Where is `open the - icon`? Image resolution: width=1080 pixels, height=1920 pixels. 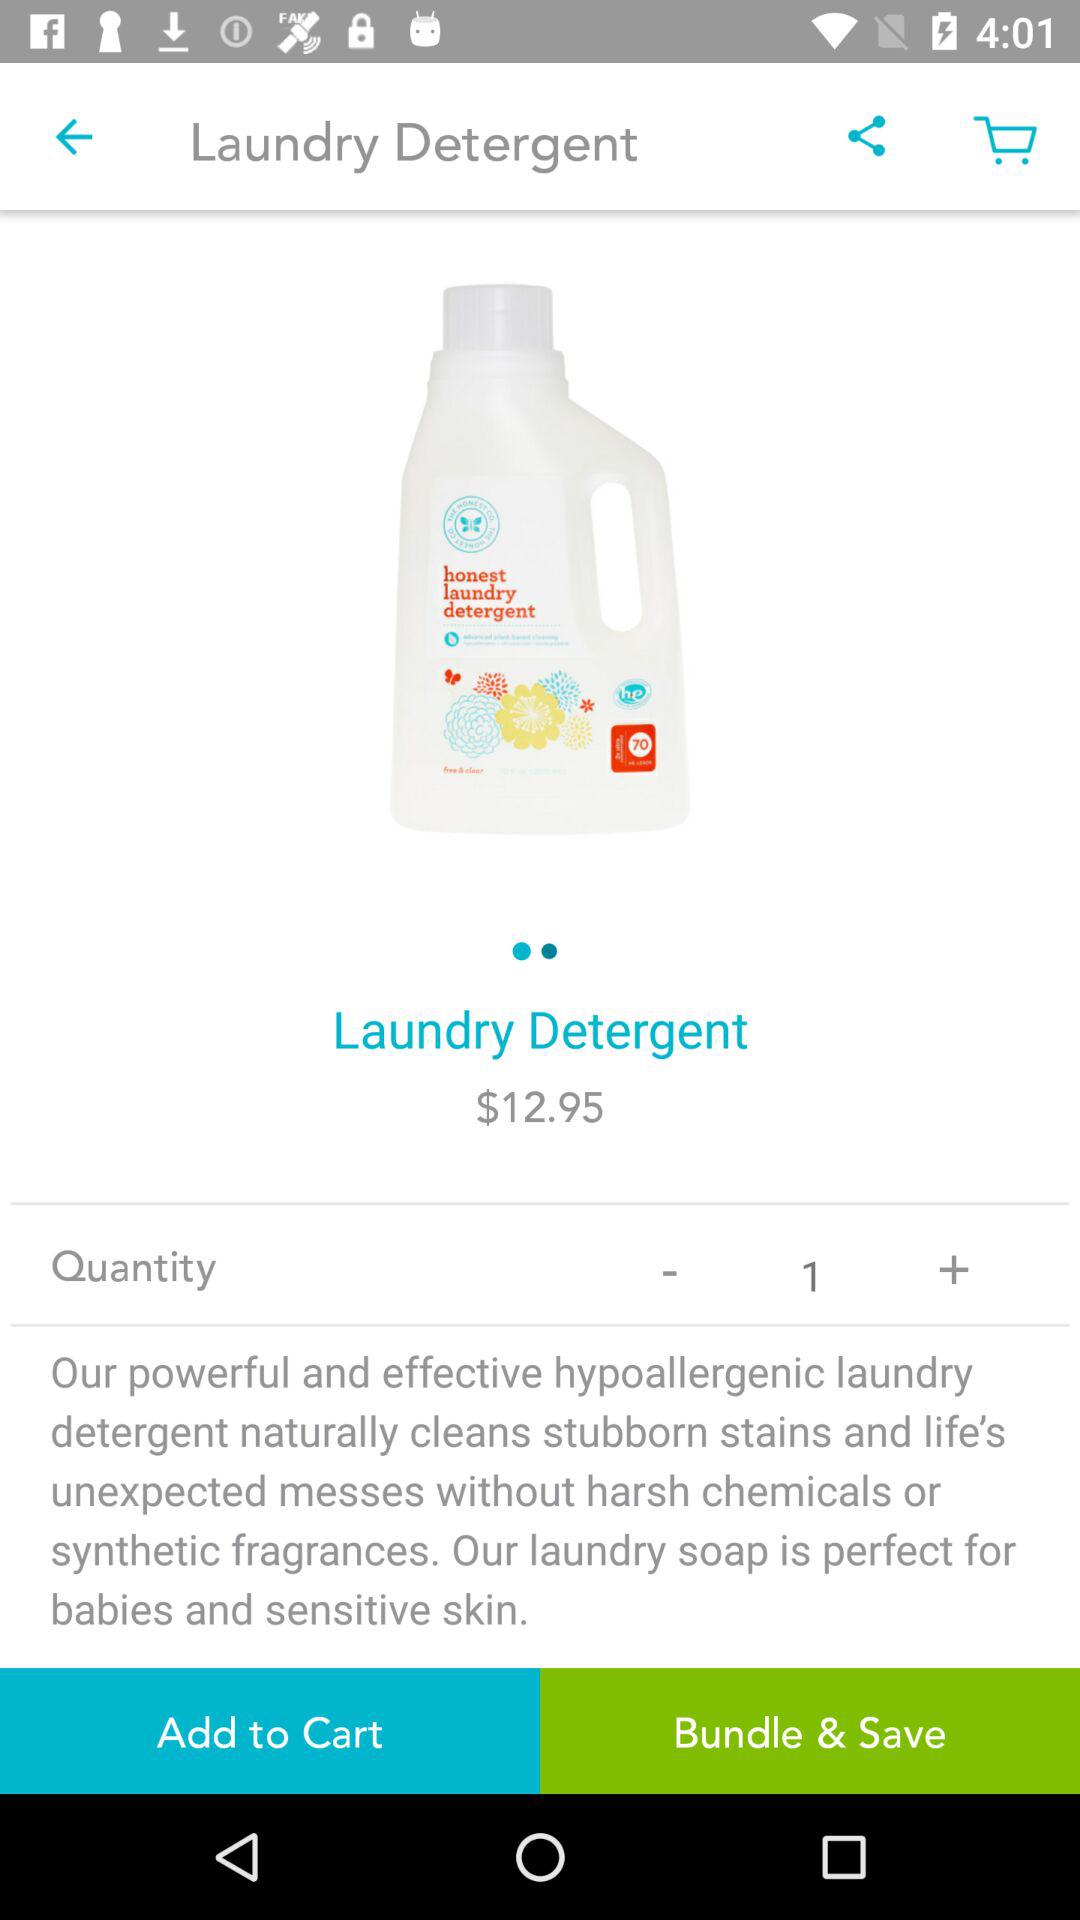
open the - icon is located at coordinates (670, 1264).